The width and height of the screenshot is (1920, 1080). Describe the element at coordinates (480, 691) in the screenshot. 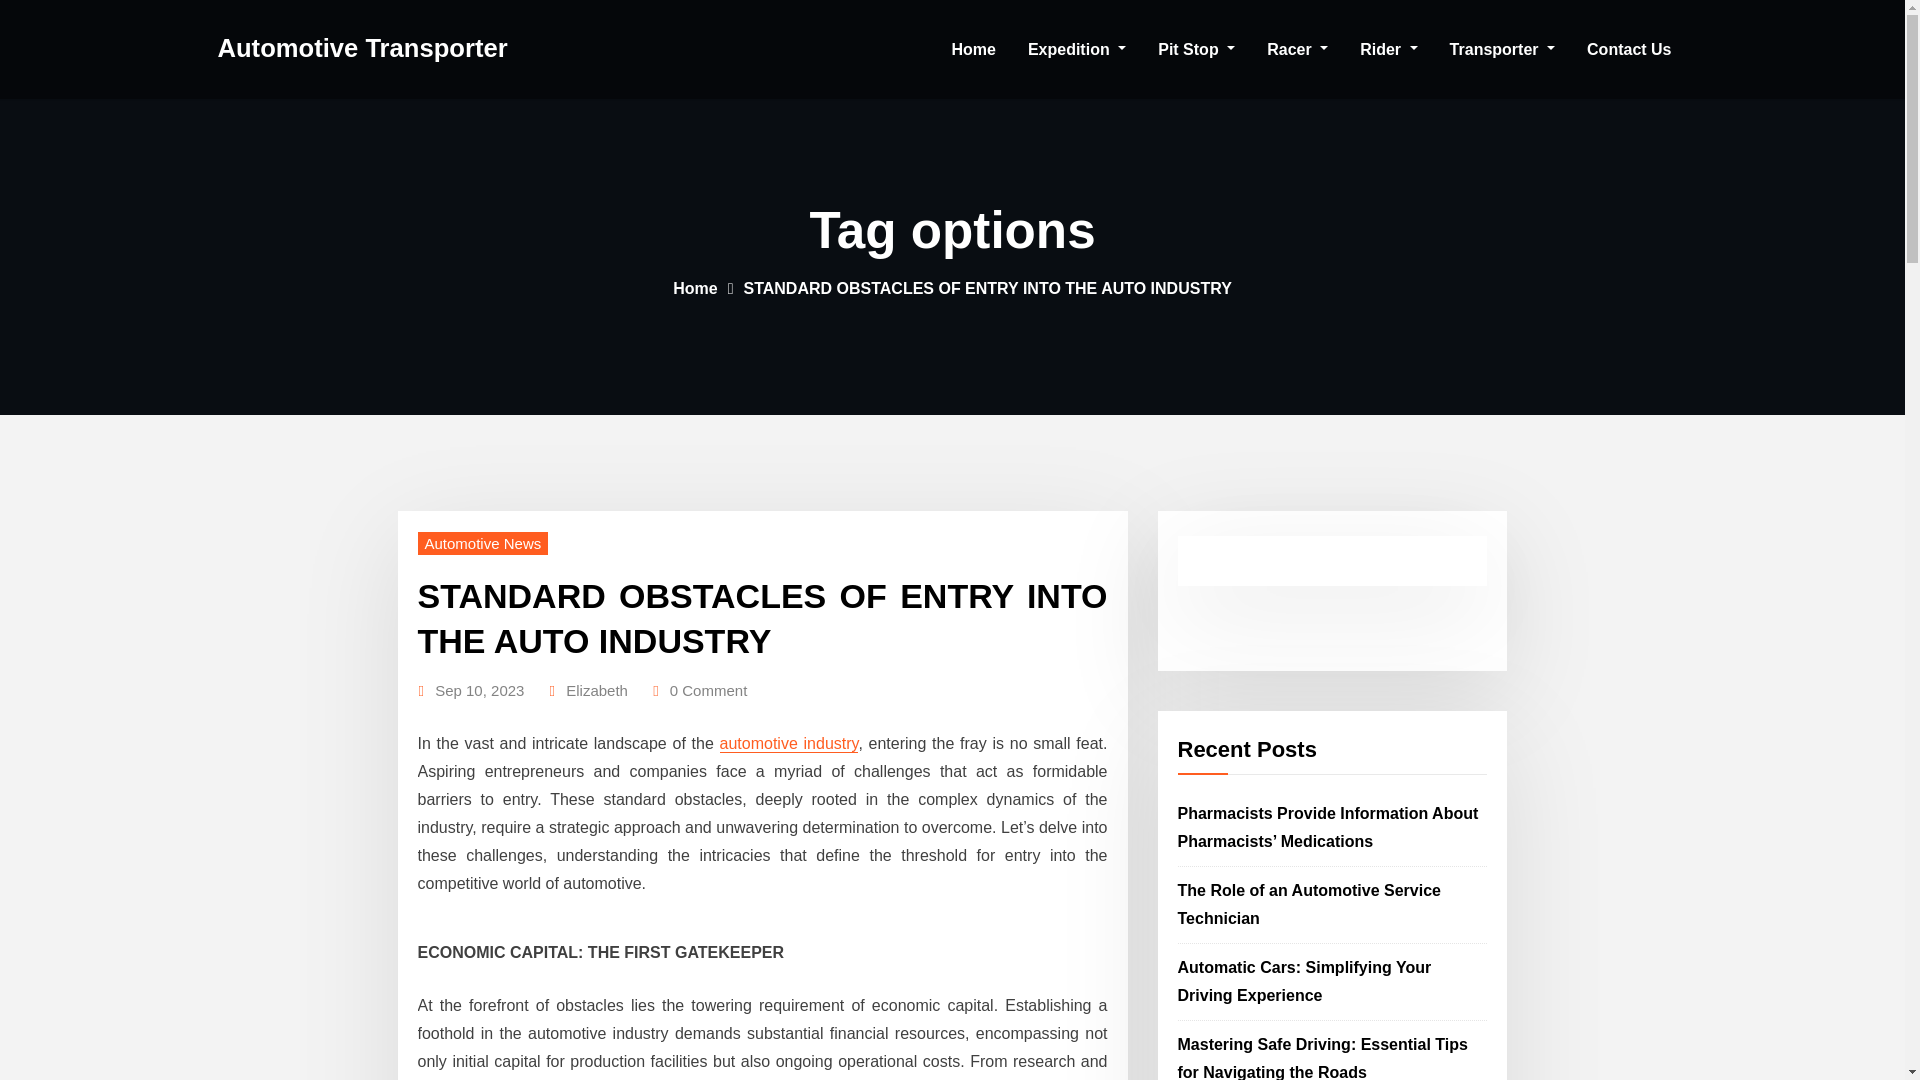

I see `Sep 10, 2023` at that location.